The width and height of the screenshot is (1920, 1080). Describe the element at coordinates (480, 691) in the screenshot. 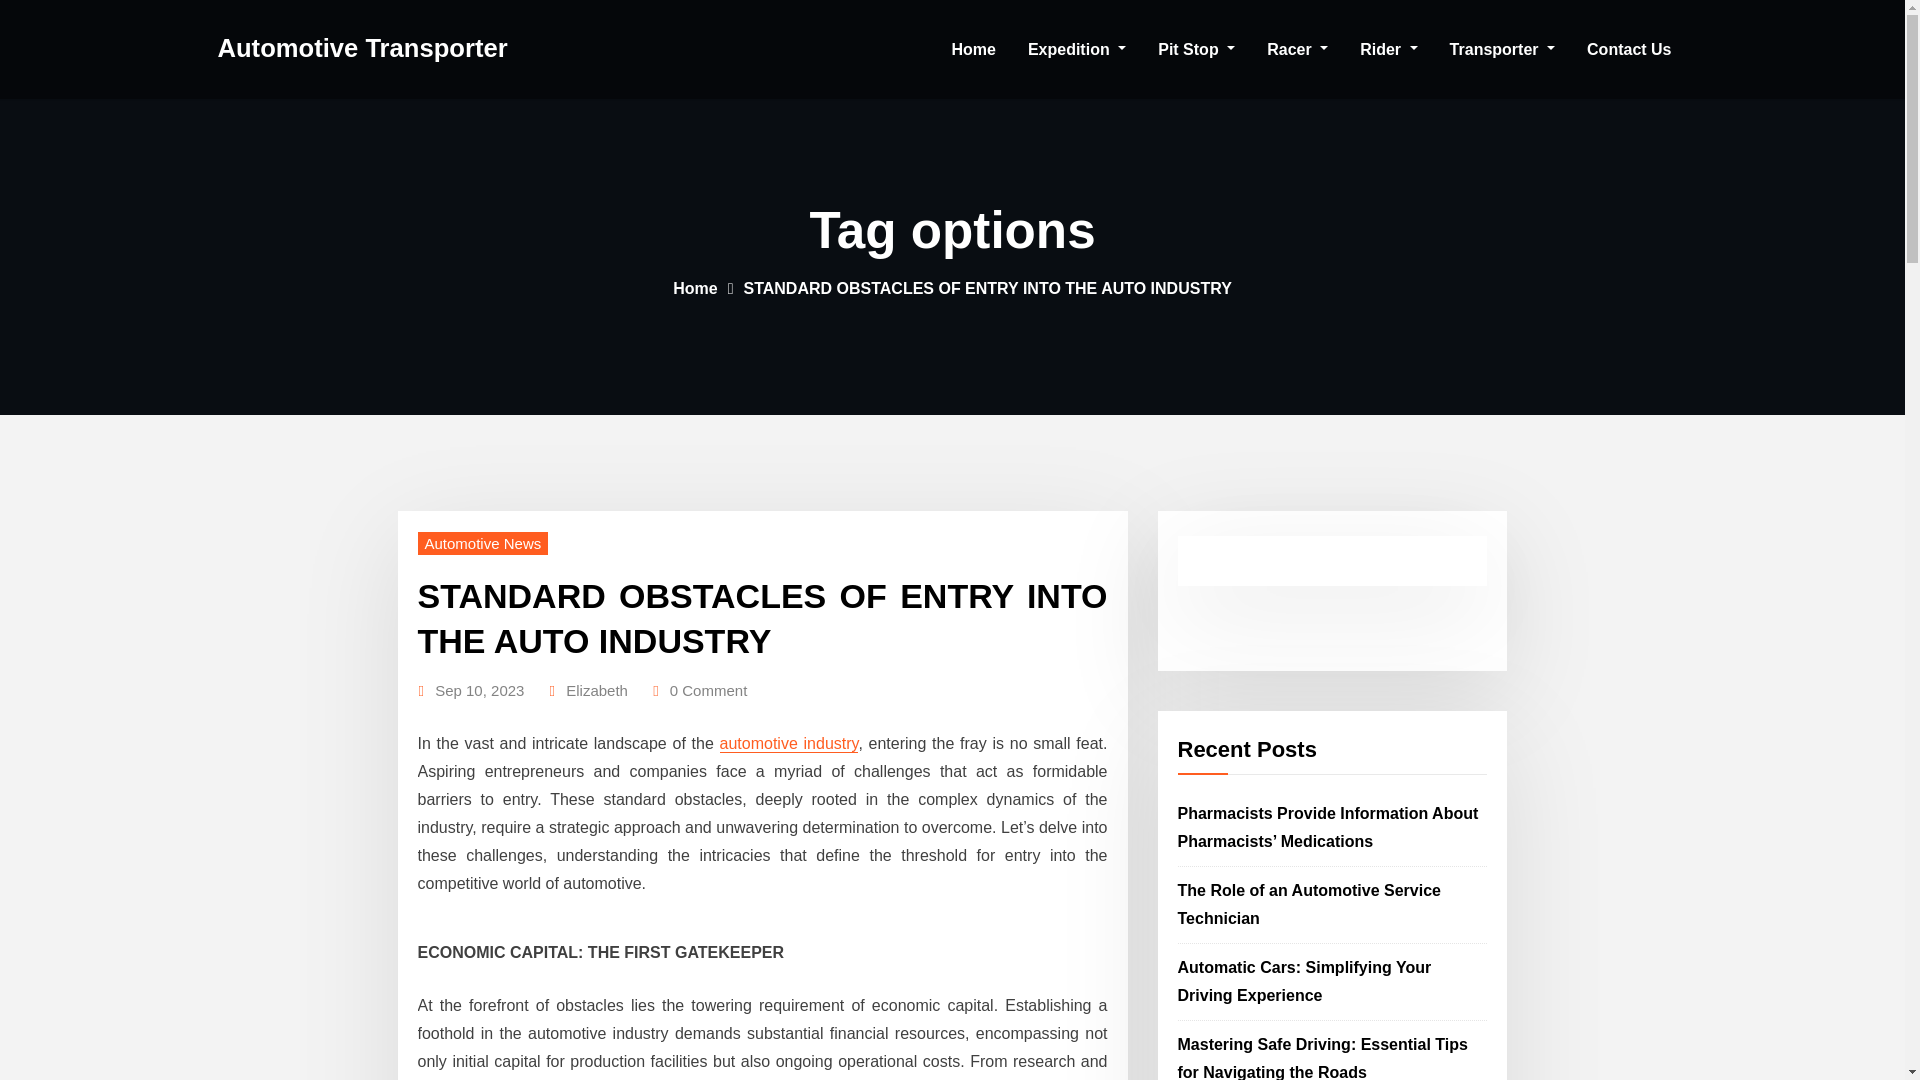

I see `Sep 10, 2023` at that location.